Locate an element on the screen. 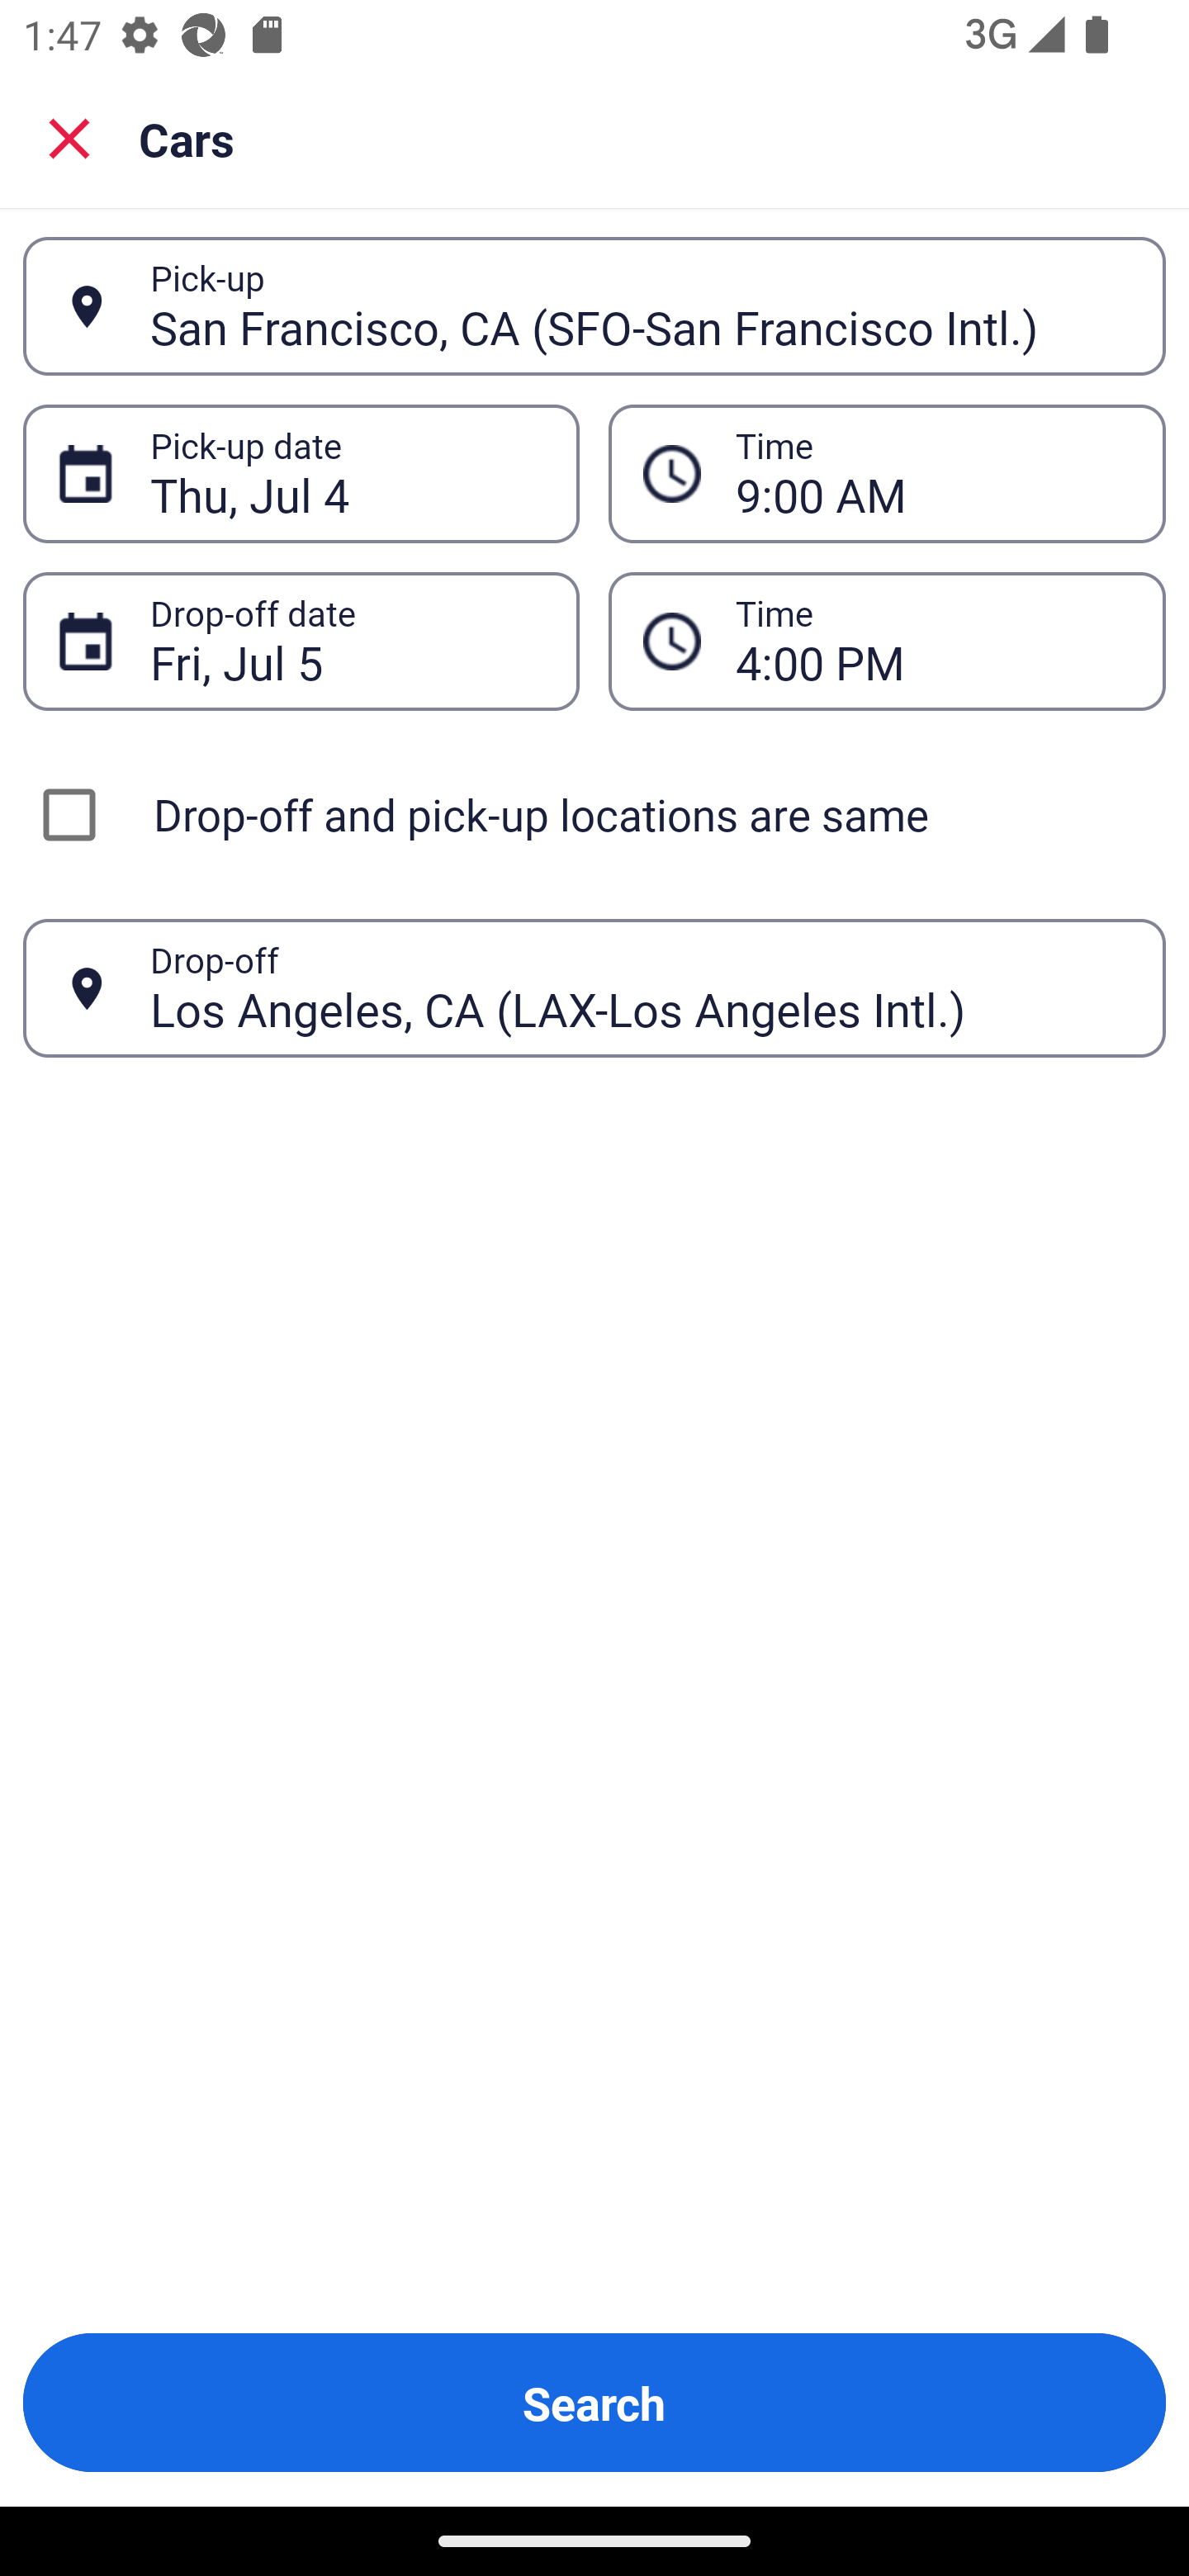 Image resolution: width=1189 pixels, height=2576 pixels. Los Angeles, CA (LAX-Los Angeles Intl.) is located at coordinates (640, 987).